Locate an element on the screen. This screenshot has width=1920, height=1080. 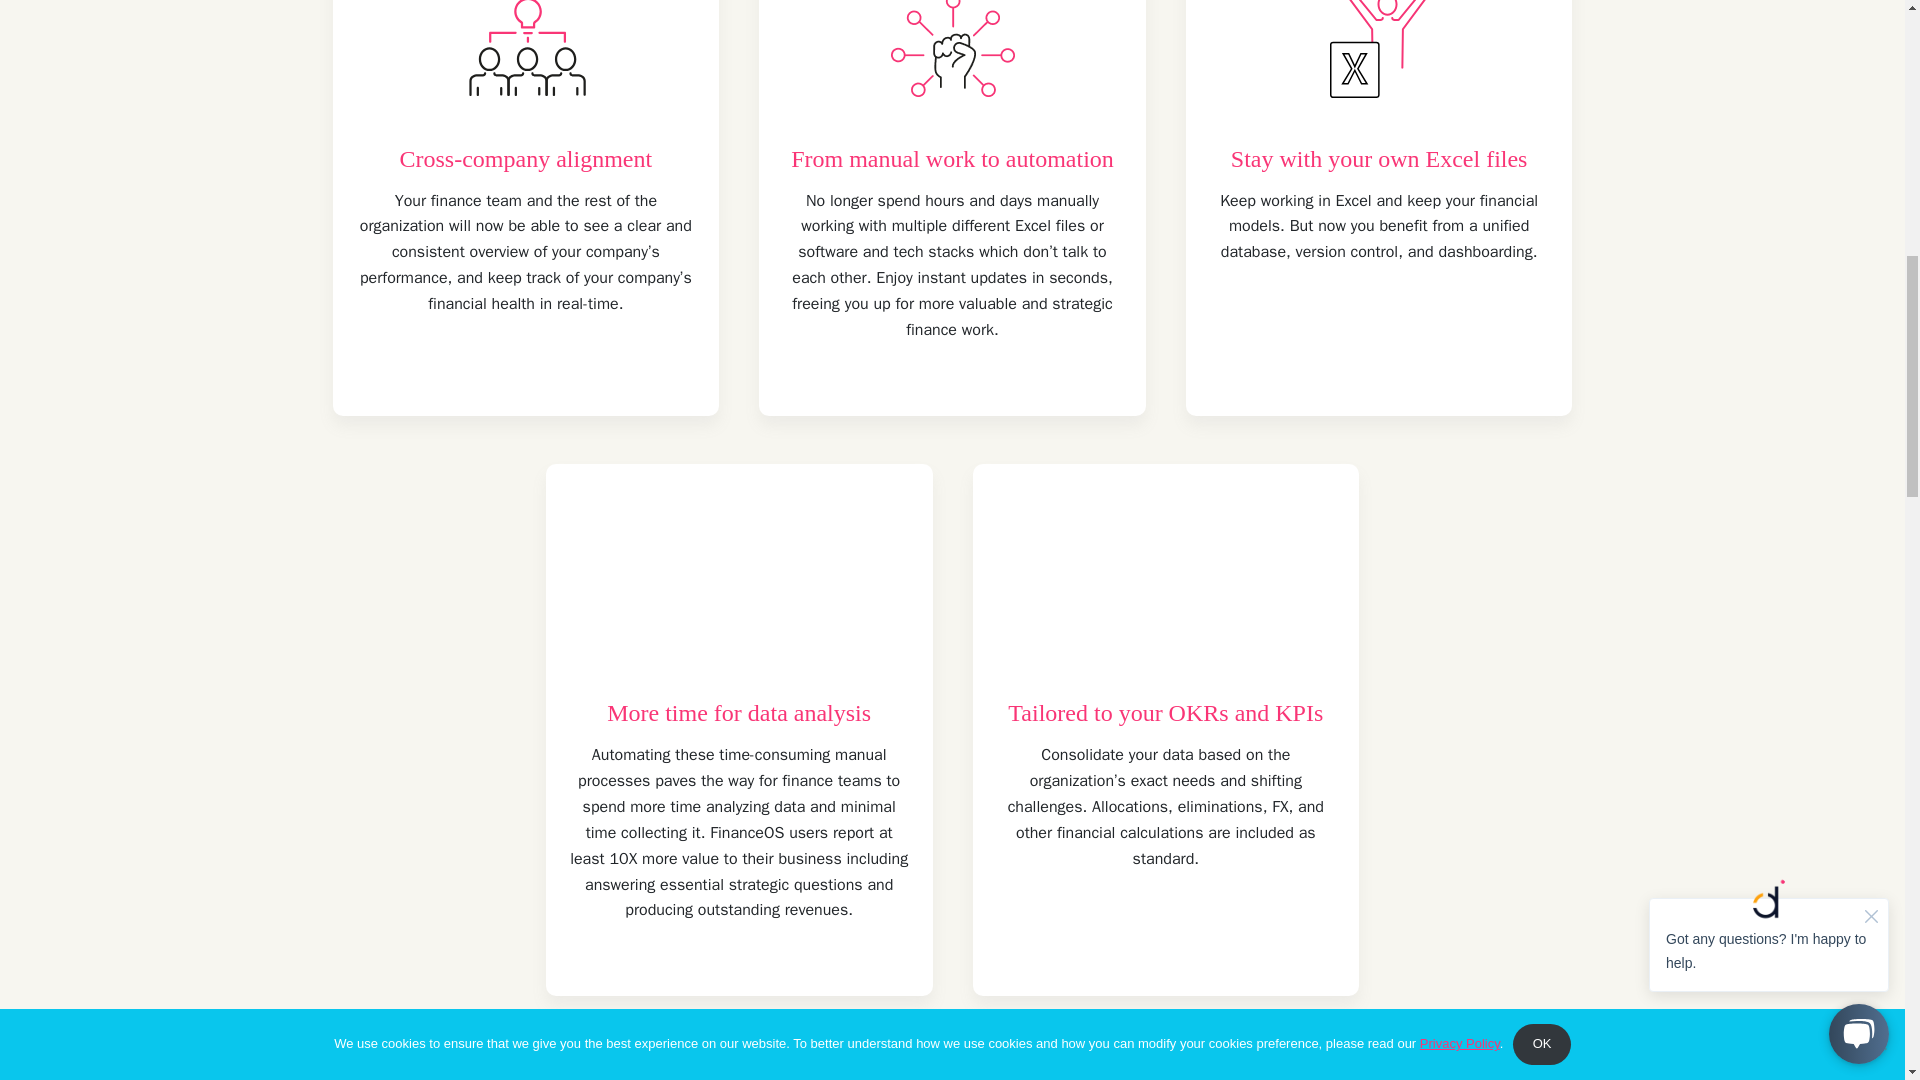
Frame 96540 is located at coordinates (739, 599).